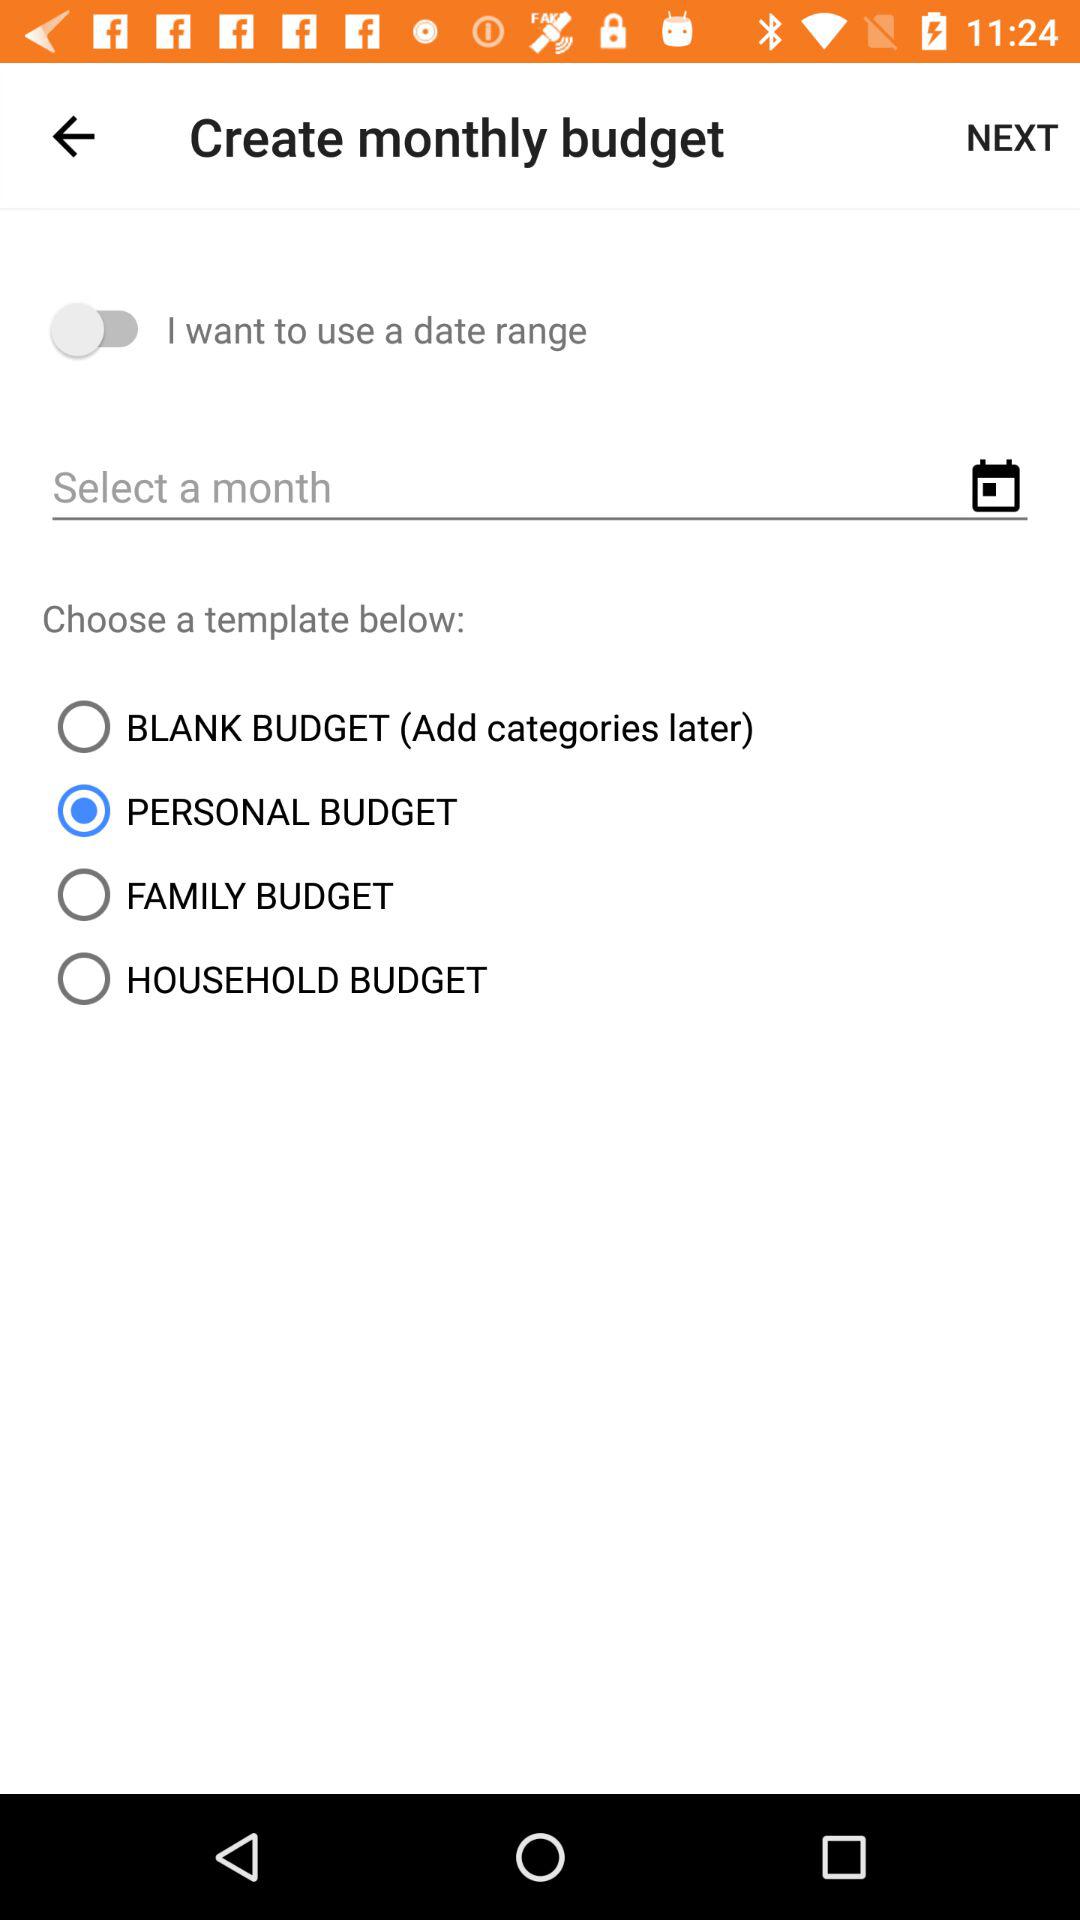 Image resolution: width=1080 pixels, height=1920 pixels. I want to click on turn on icon next to the i want to item, so click(104, 330).